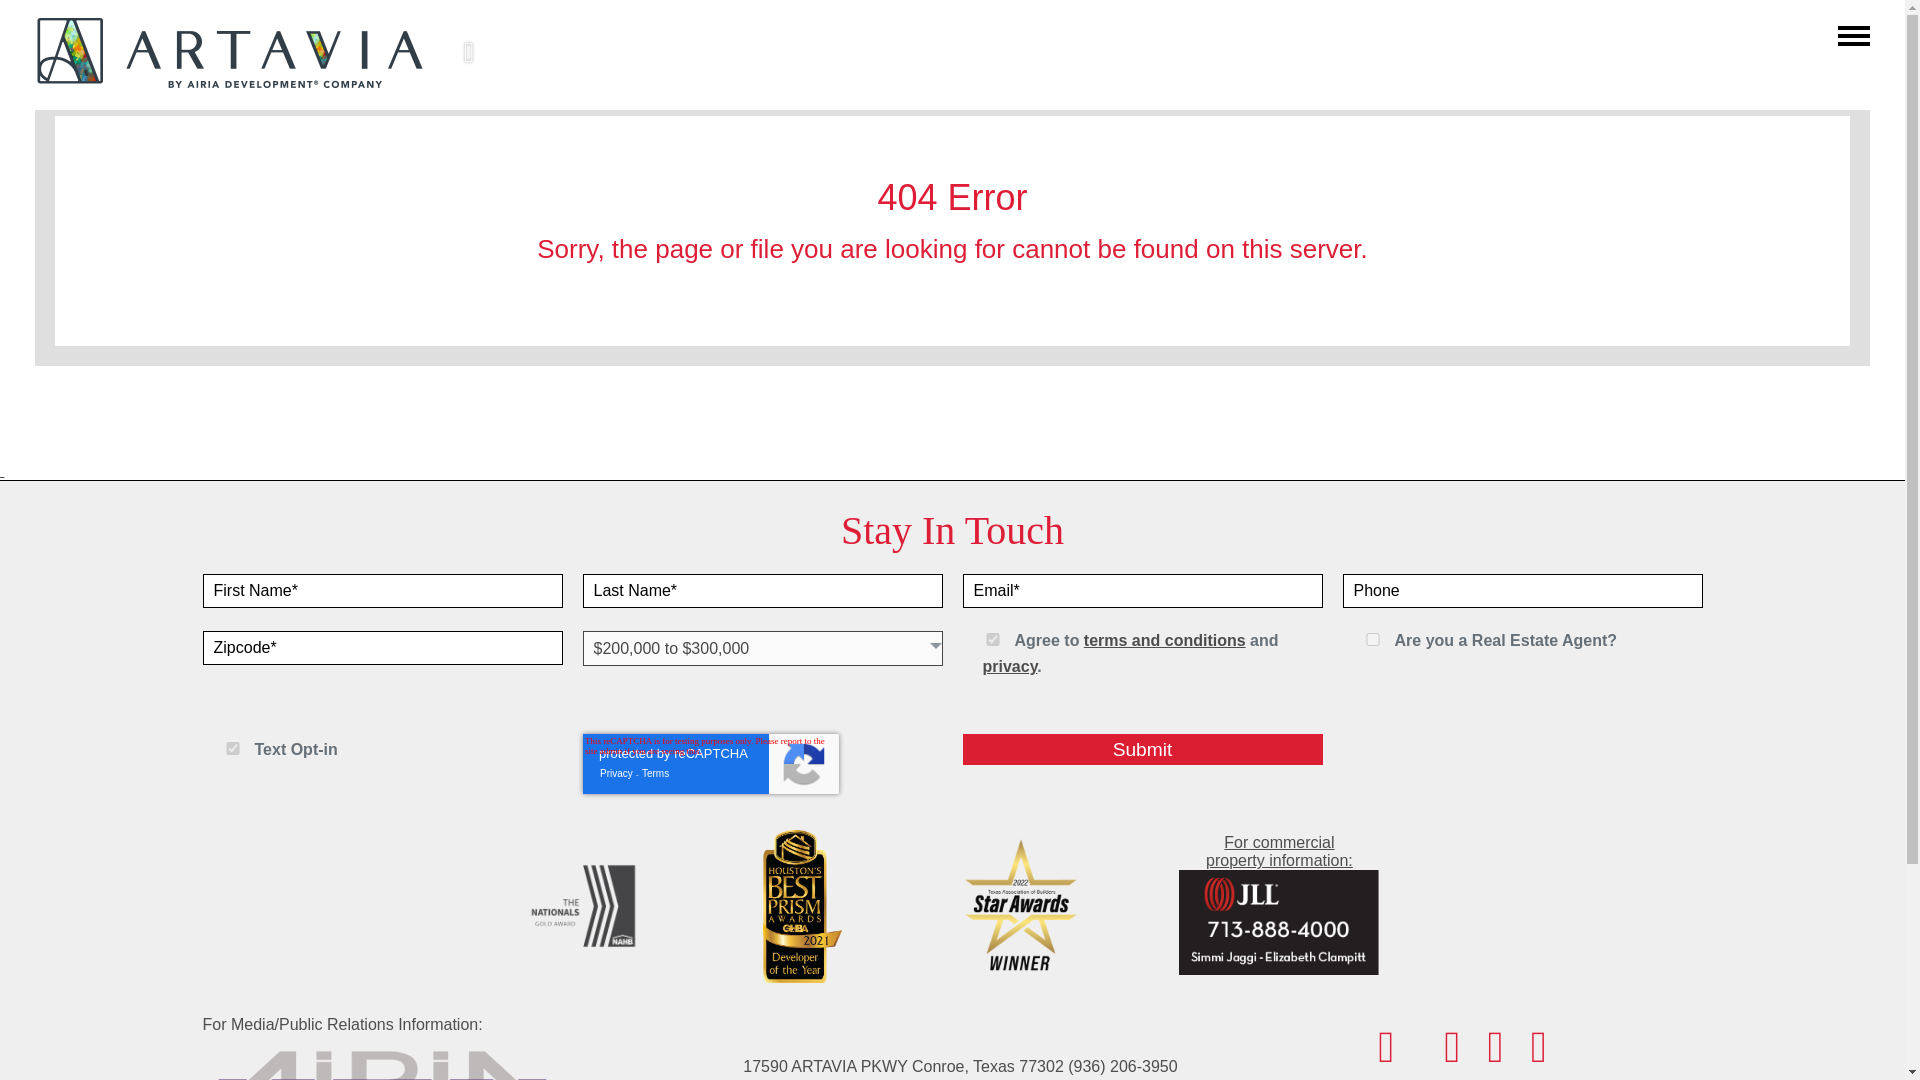 This screenshot has width=1920, height=1080. I want to click on Twitter, so click(1494, 1056).